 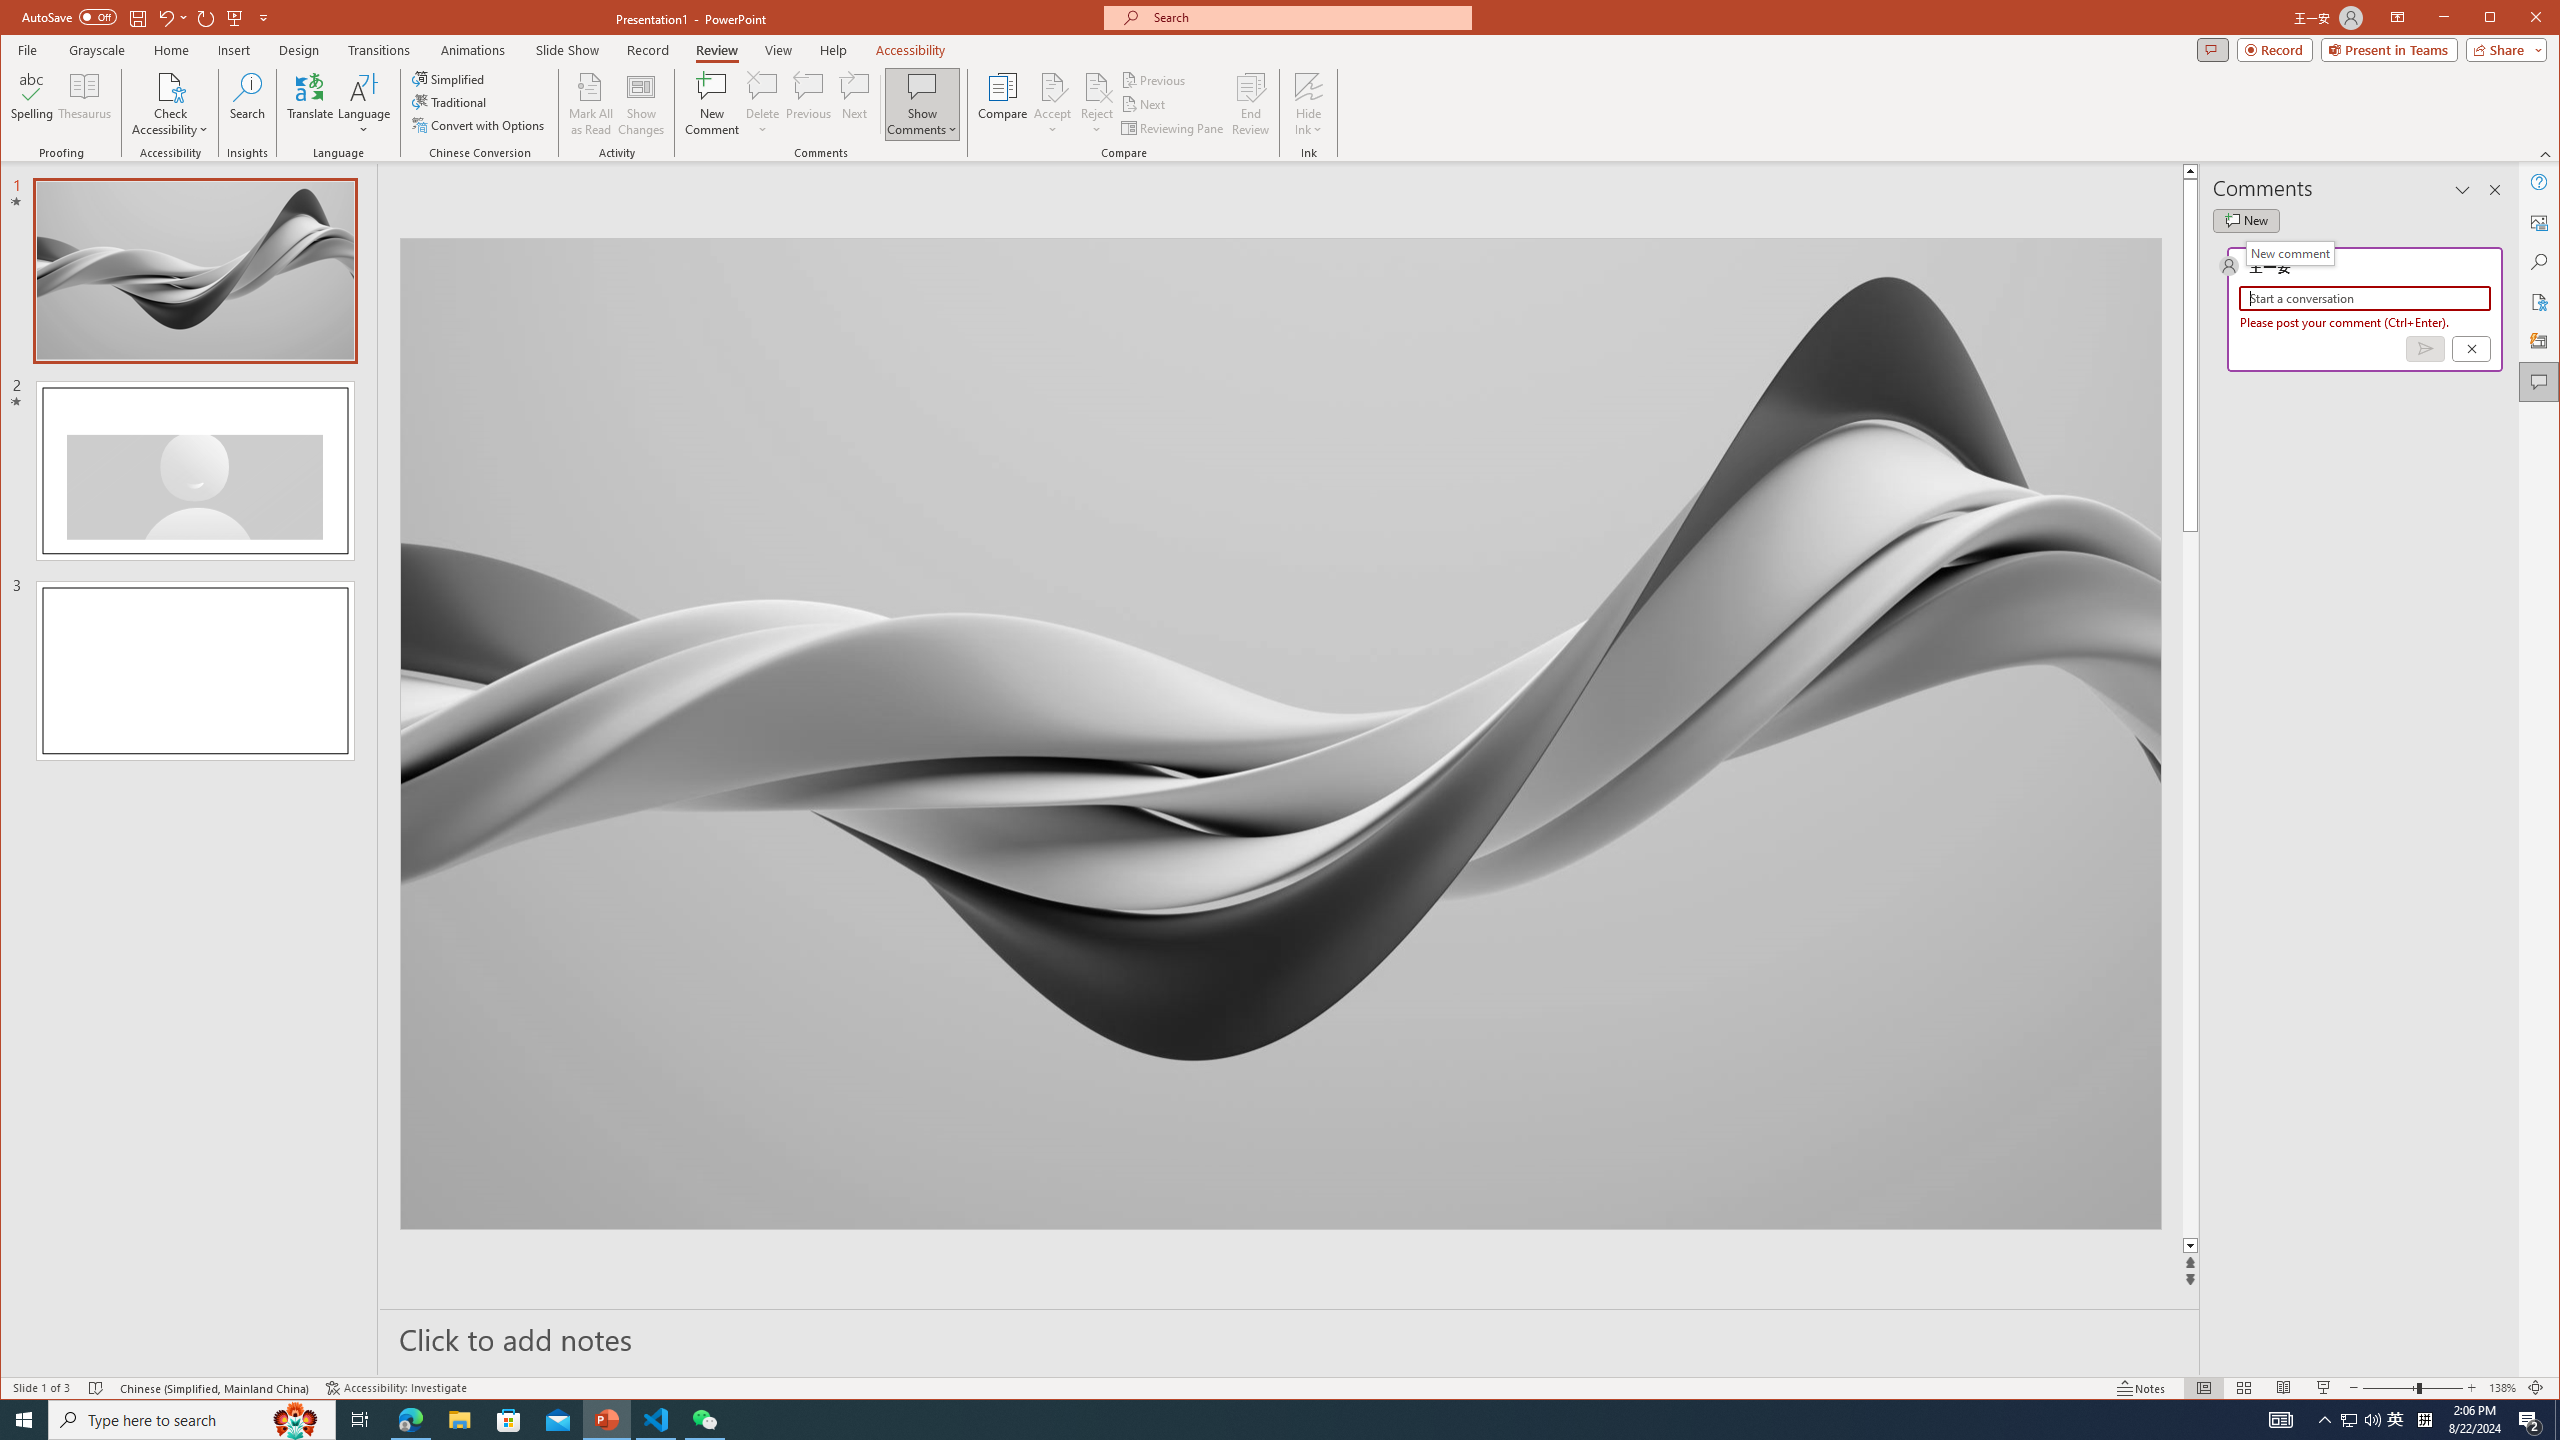 I want to click on AutomationID: 4105, so click(x=2280, y=1420).